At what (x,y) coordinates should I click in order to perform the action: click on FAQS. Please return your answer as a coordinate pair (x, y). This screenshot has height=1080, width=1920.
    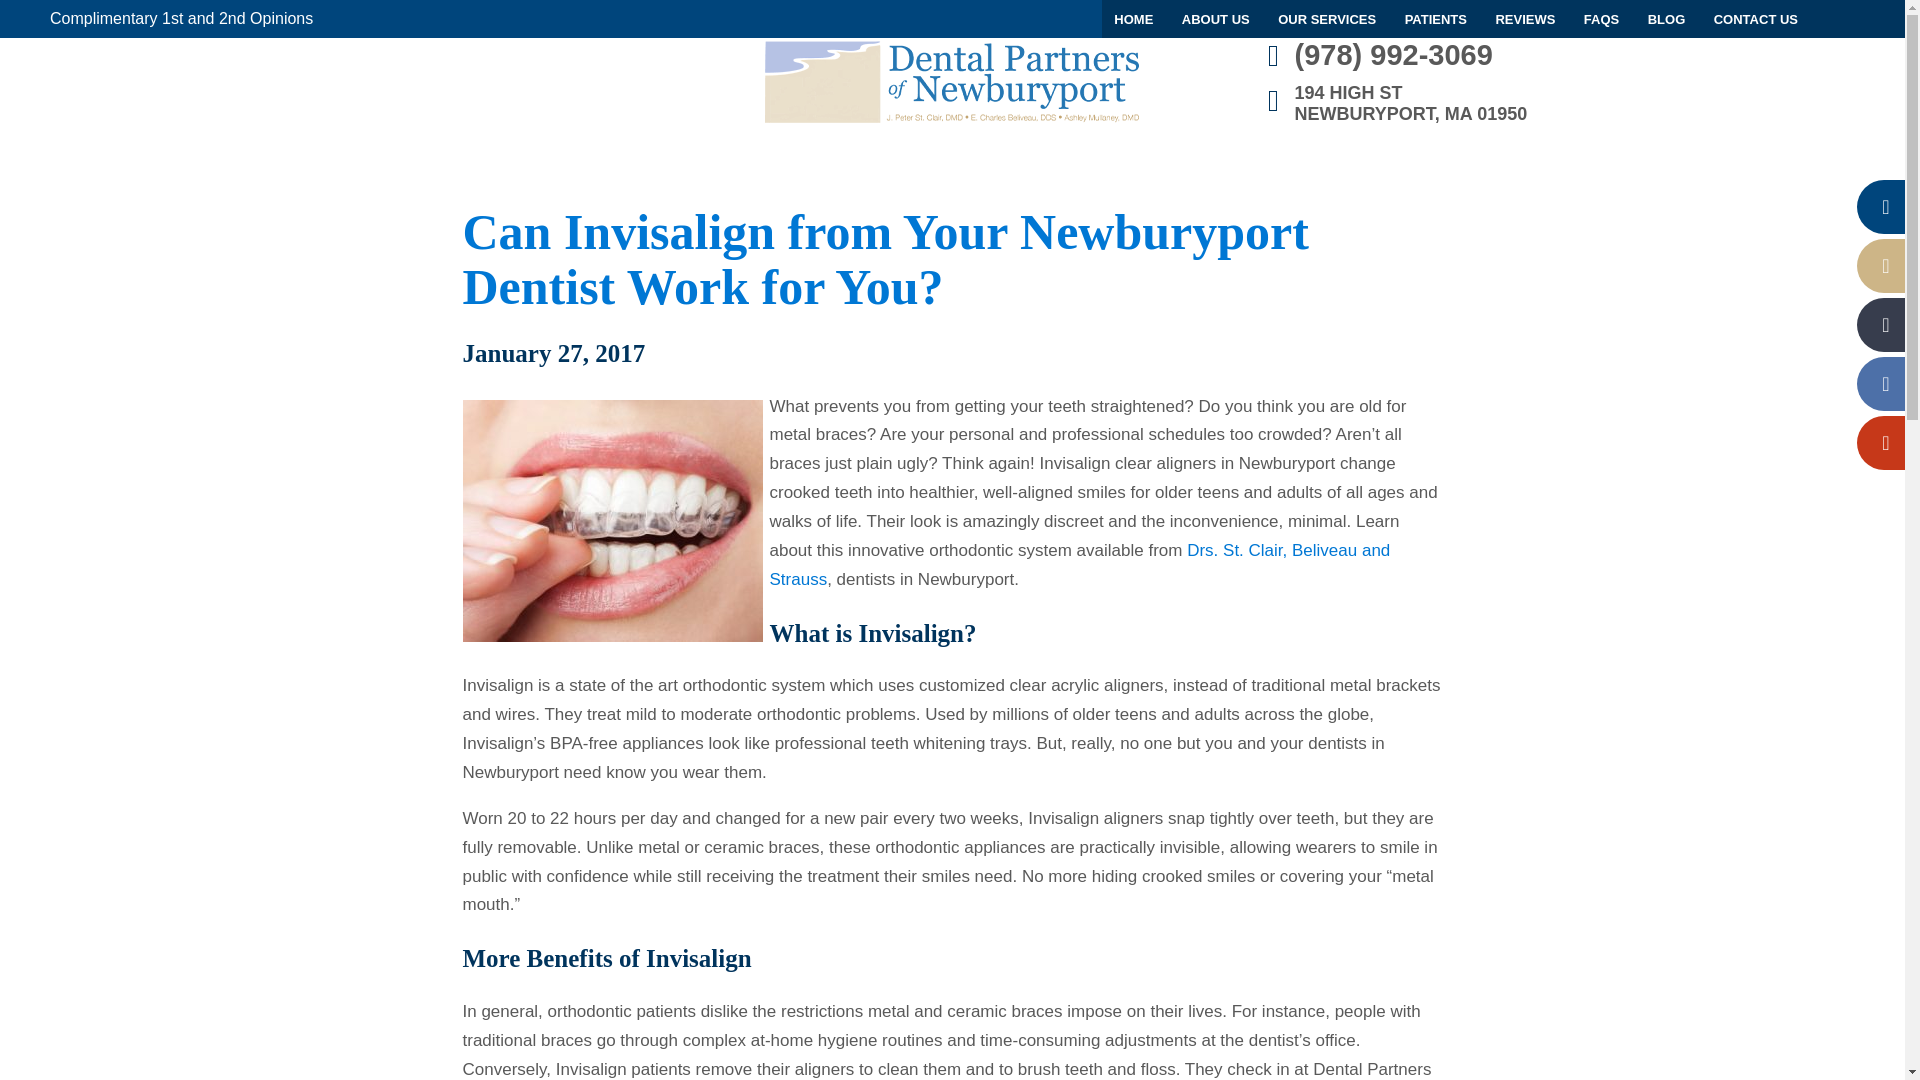
    Looking at the image, I should click on (1601, 19).